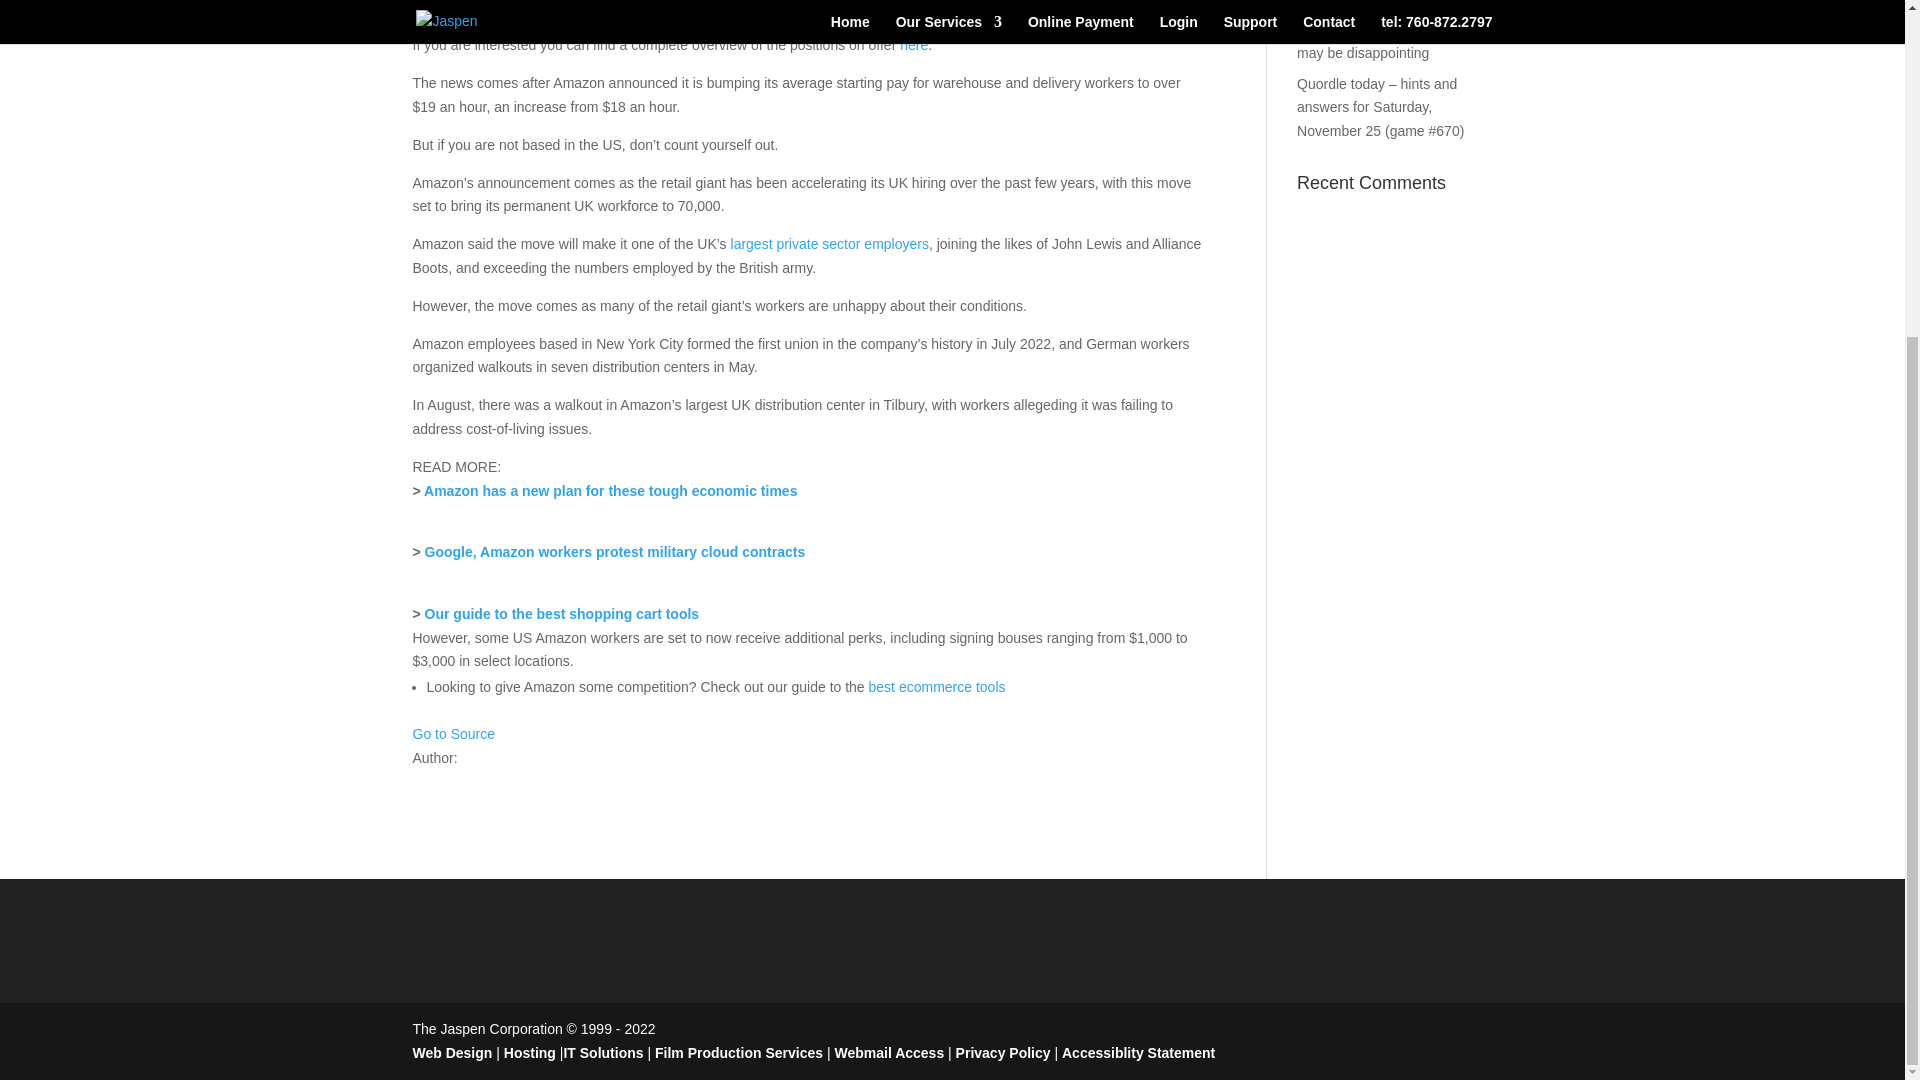  Describe the element at coordinates (454, 733) in the screenshot. I see `Go to Source` at that location.